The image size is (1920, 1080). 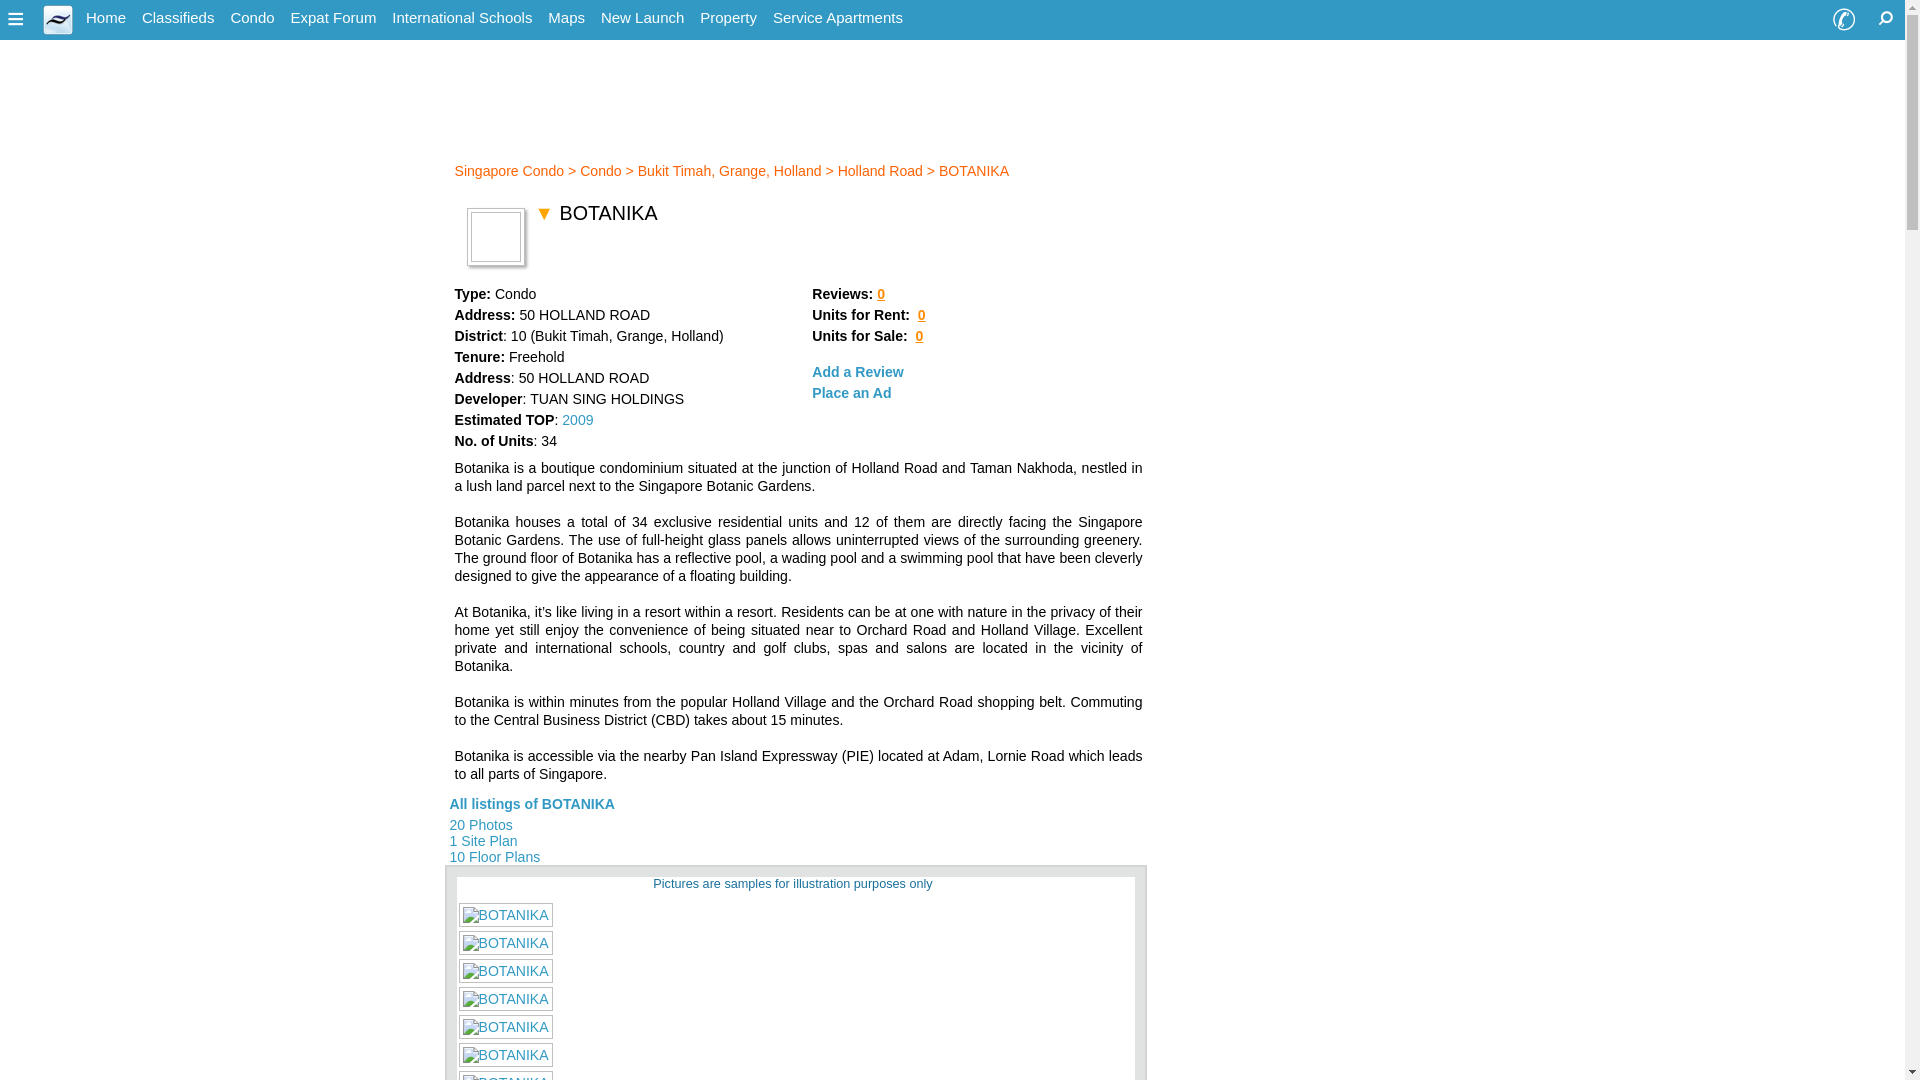 What do you see at coordinates (461, 18) in the screenshot?
I see `Singapore International Schools` at bounding box center [461, 18].